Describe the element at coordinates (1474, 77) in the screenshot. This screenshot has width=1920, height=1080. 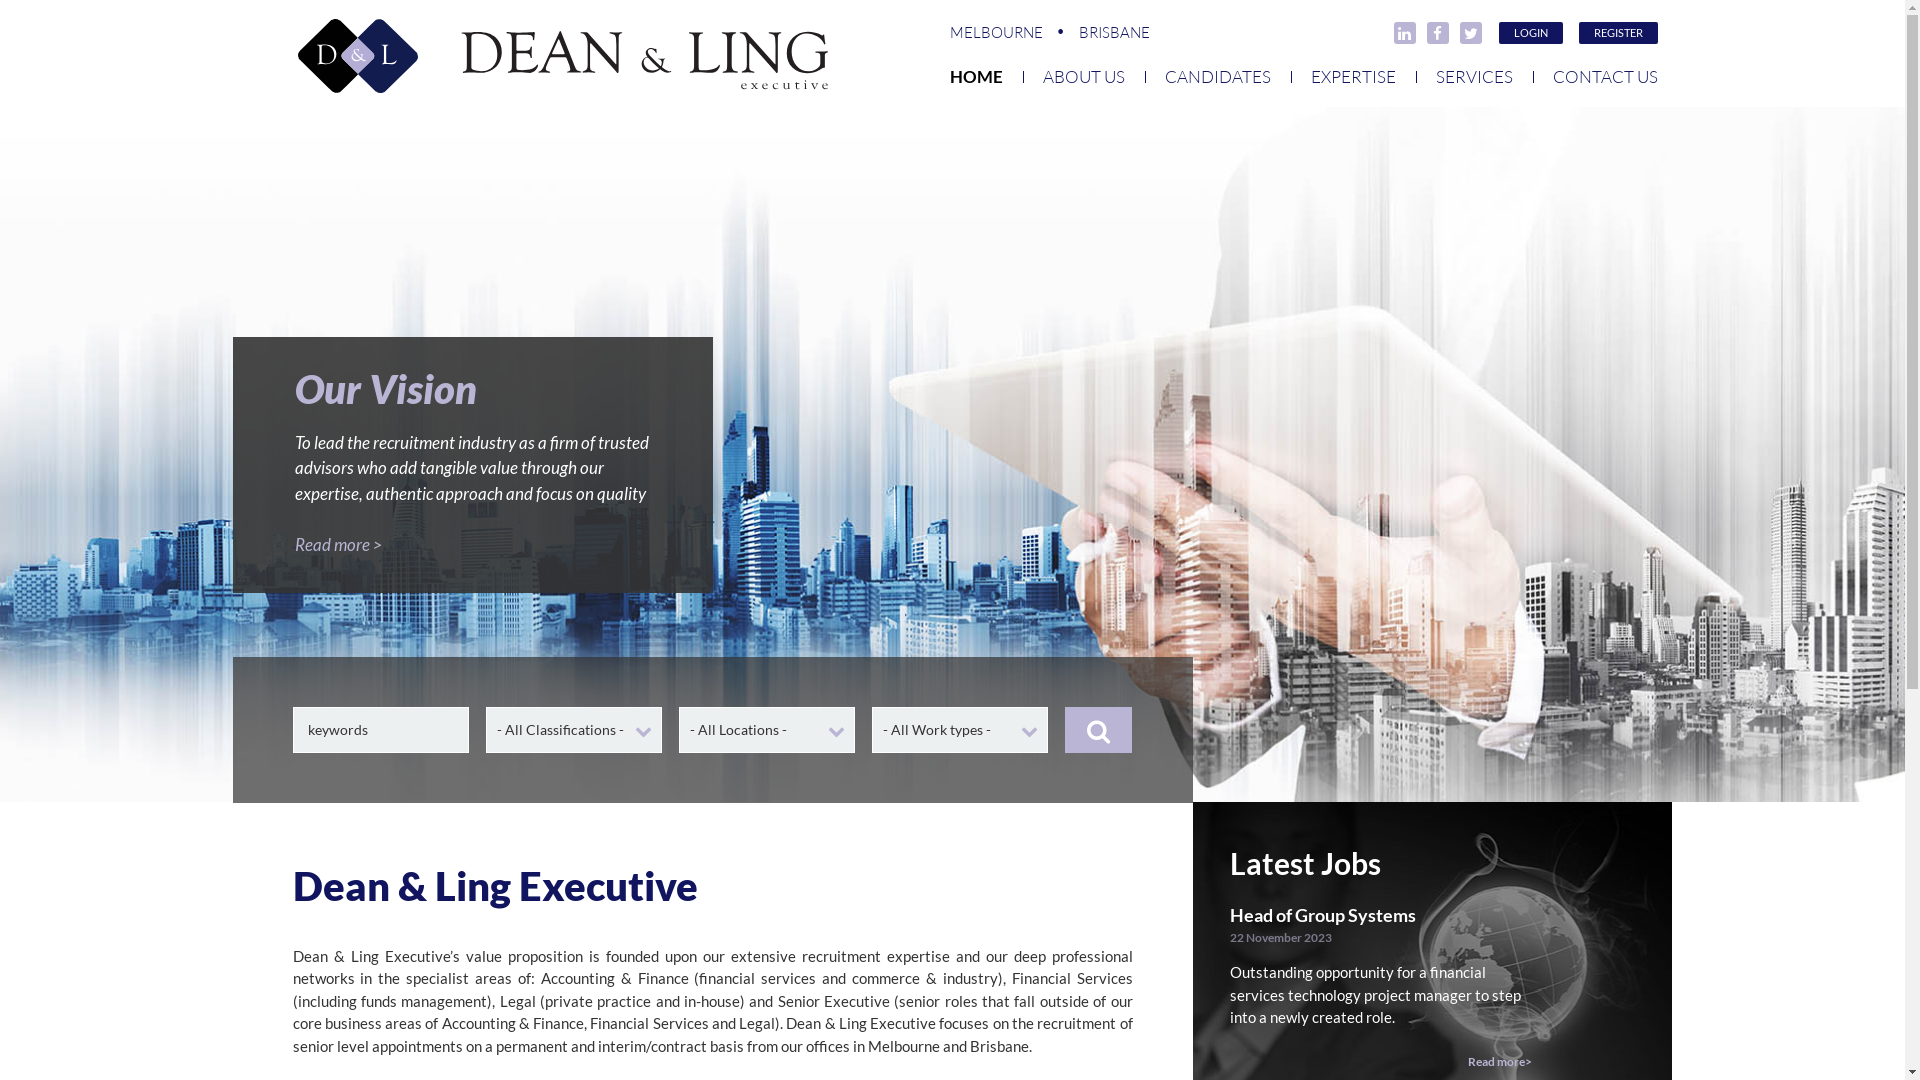
I see `SERVICES` at that location.